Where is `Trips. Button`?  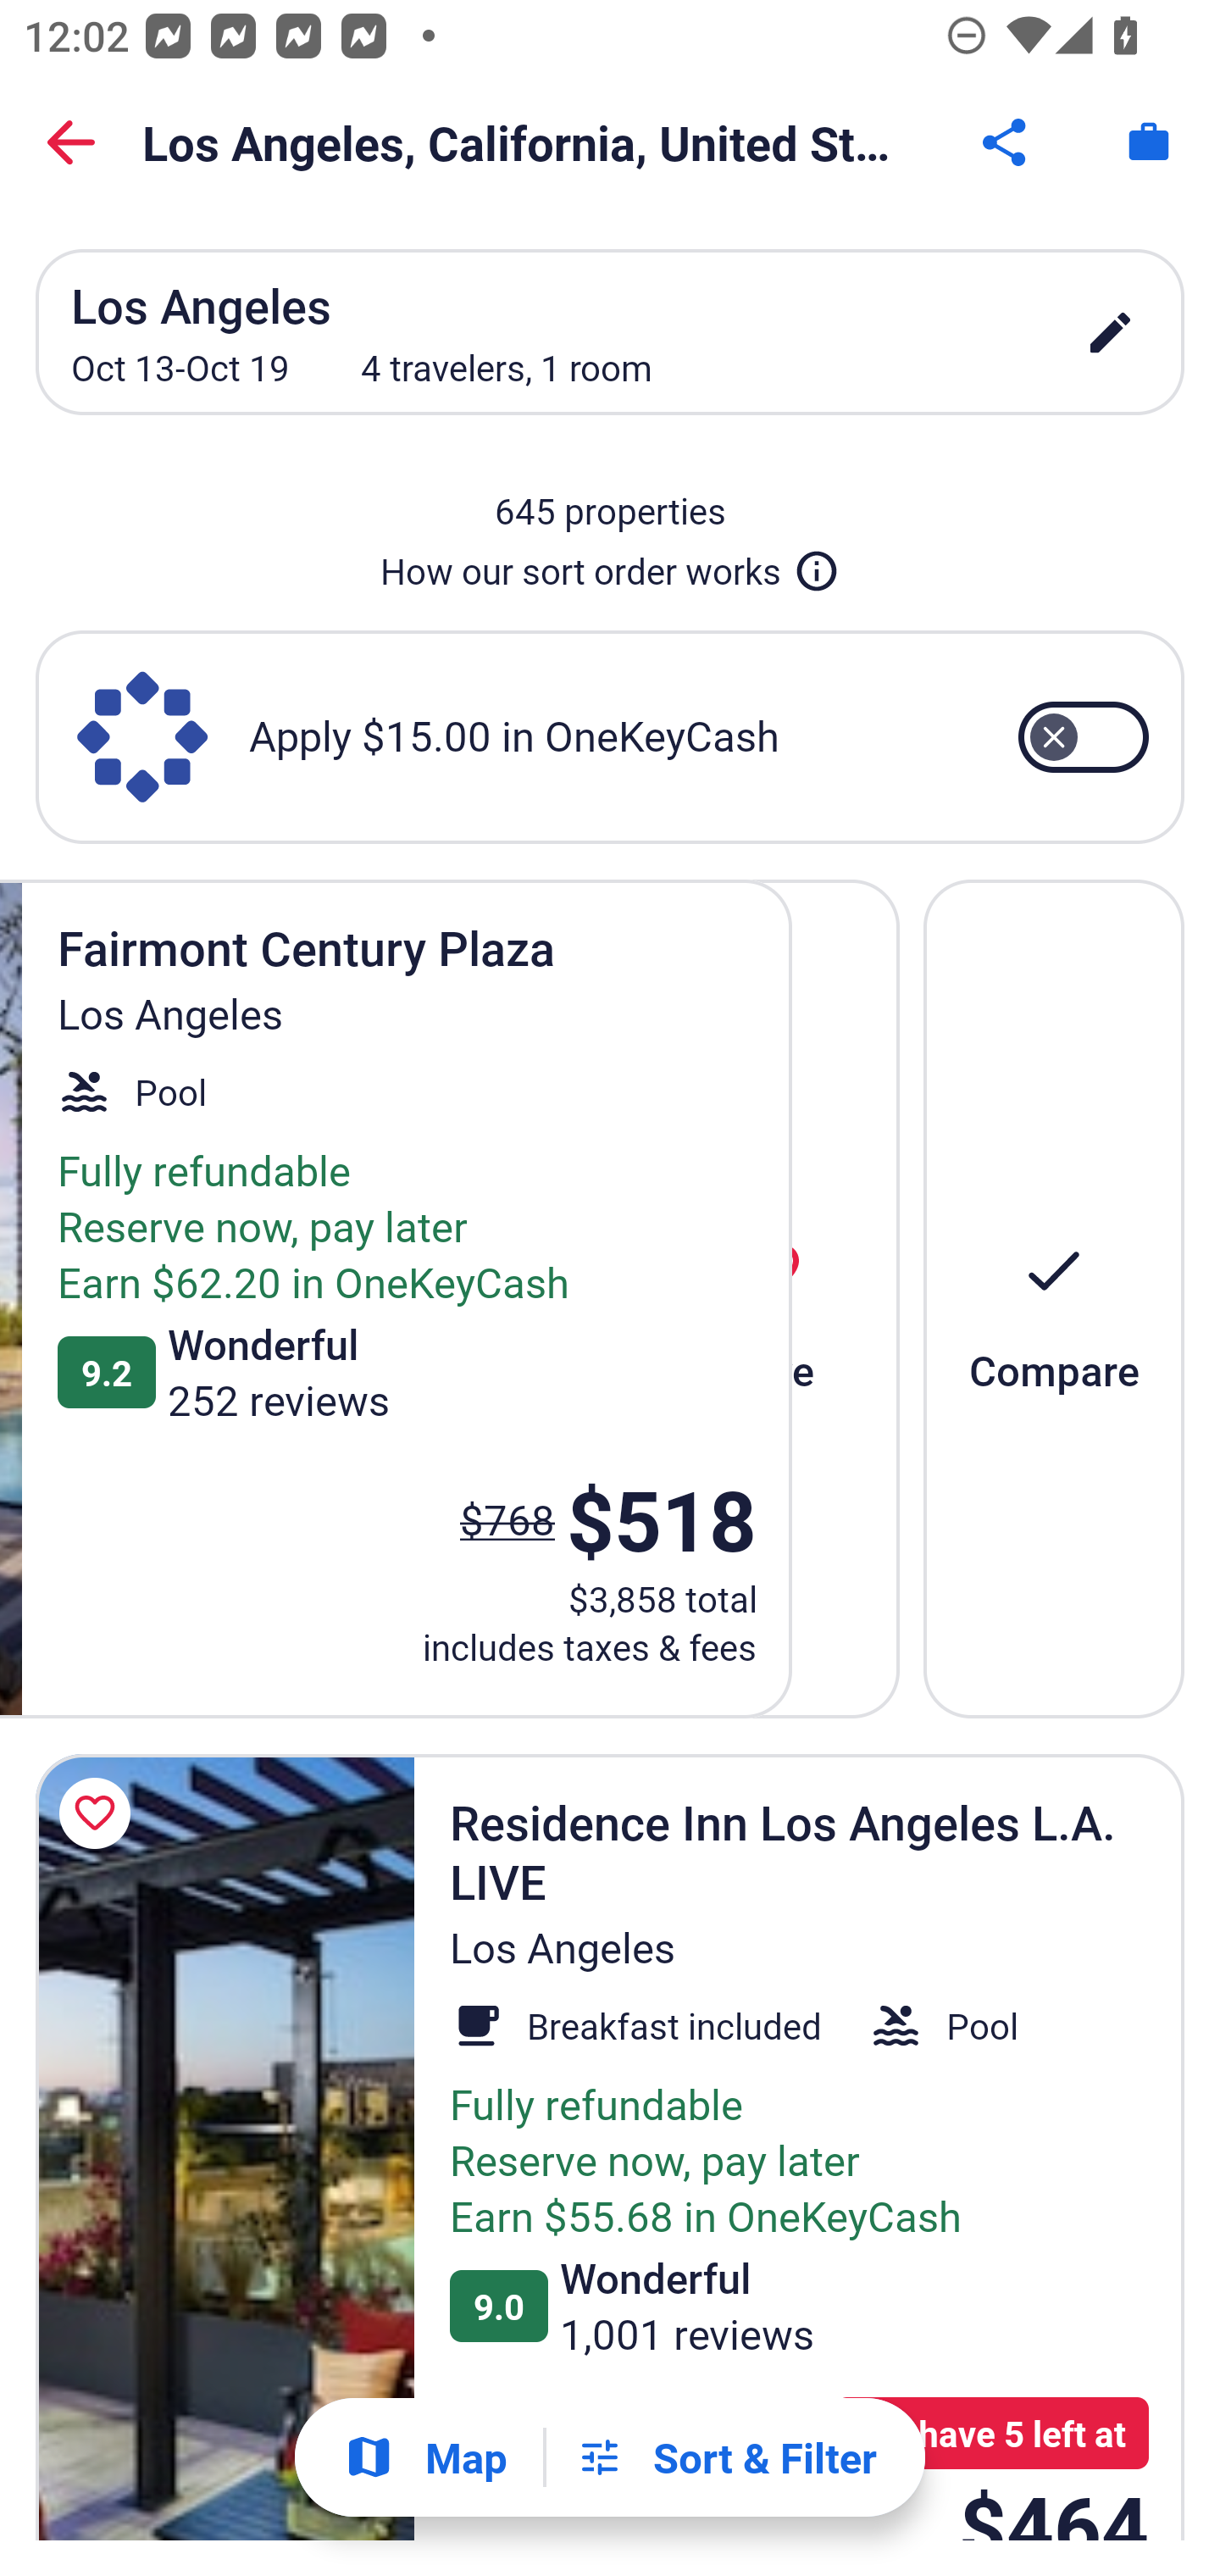 Trips. Button is located at coordinates (1149, 142).